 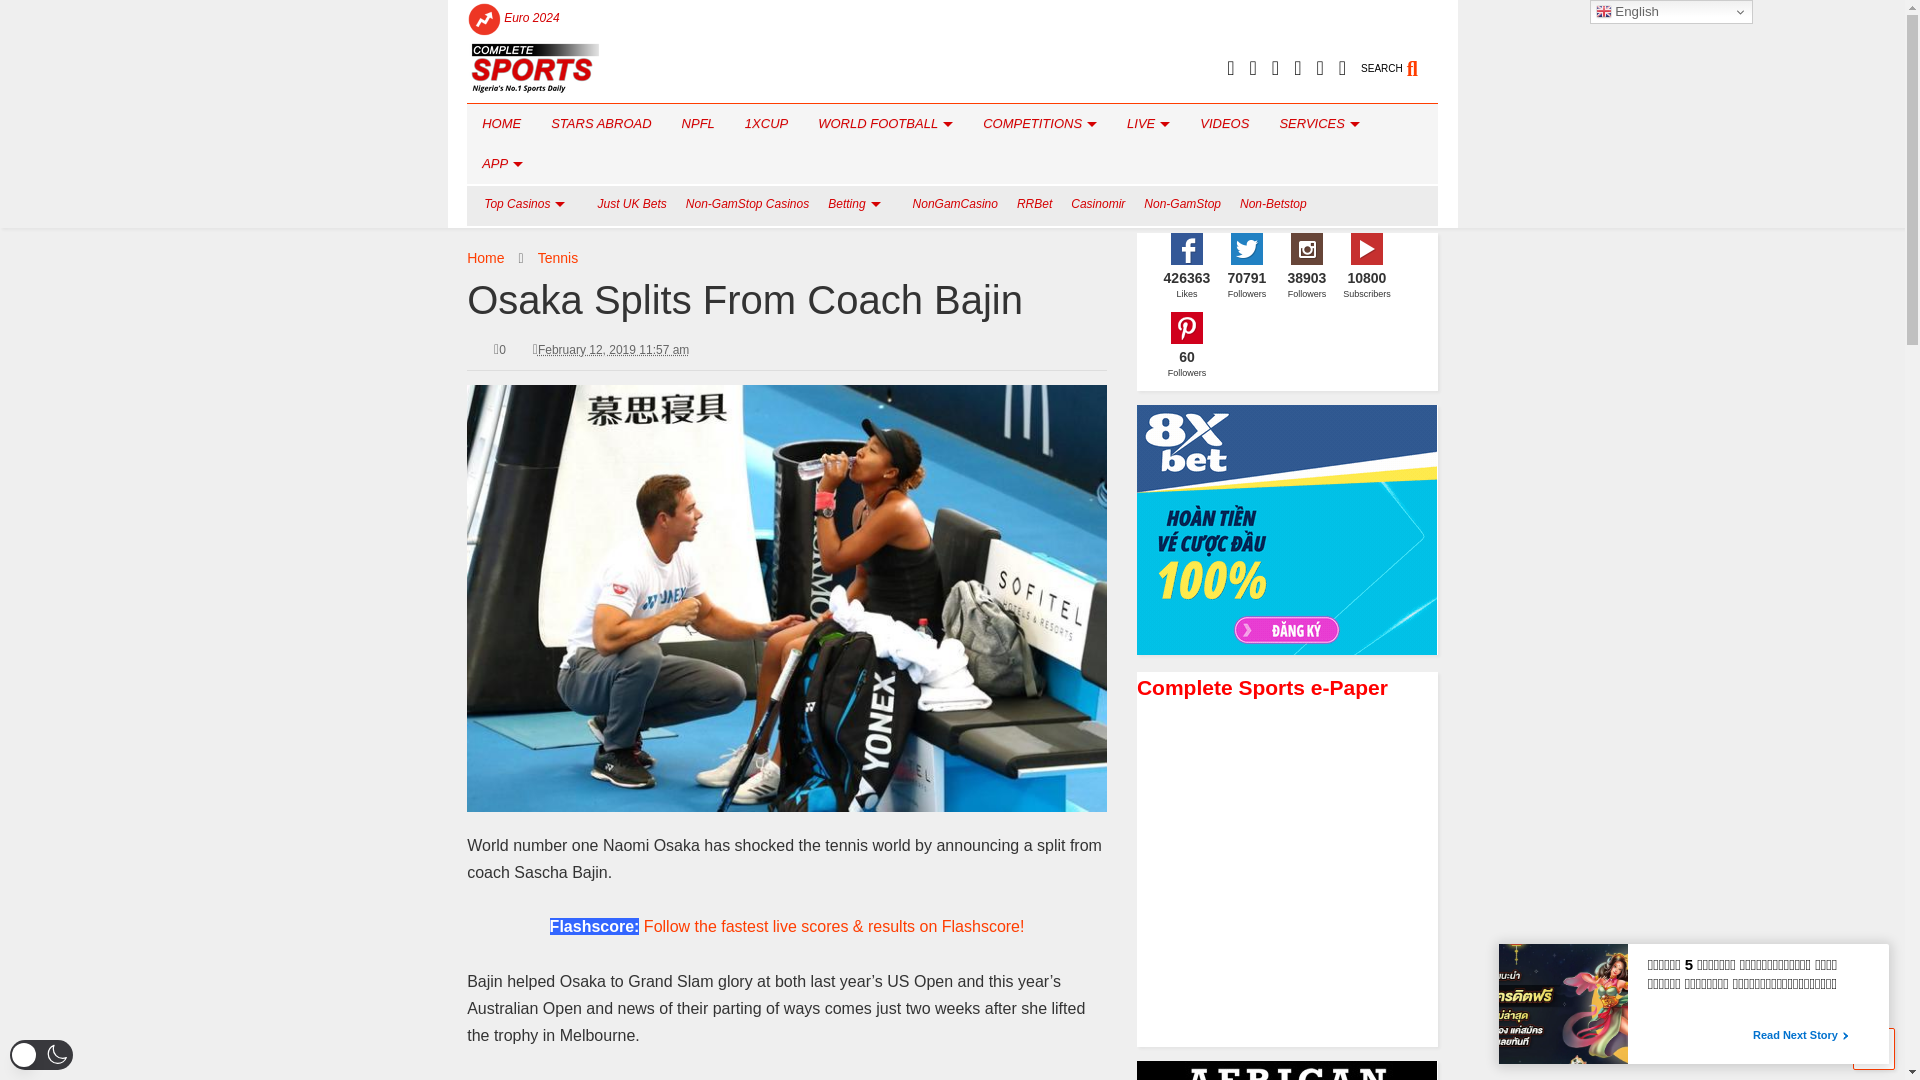 I want to click on HOME, so click(x=500, y=123).